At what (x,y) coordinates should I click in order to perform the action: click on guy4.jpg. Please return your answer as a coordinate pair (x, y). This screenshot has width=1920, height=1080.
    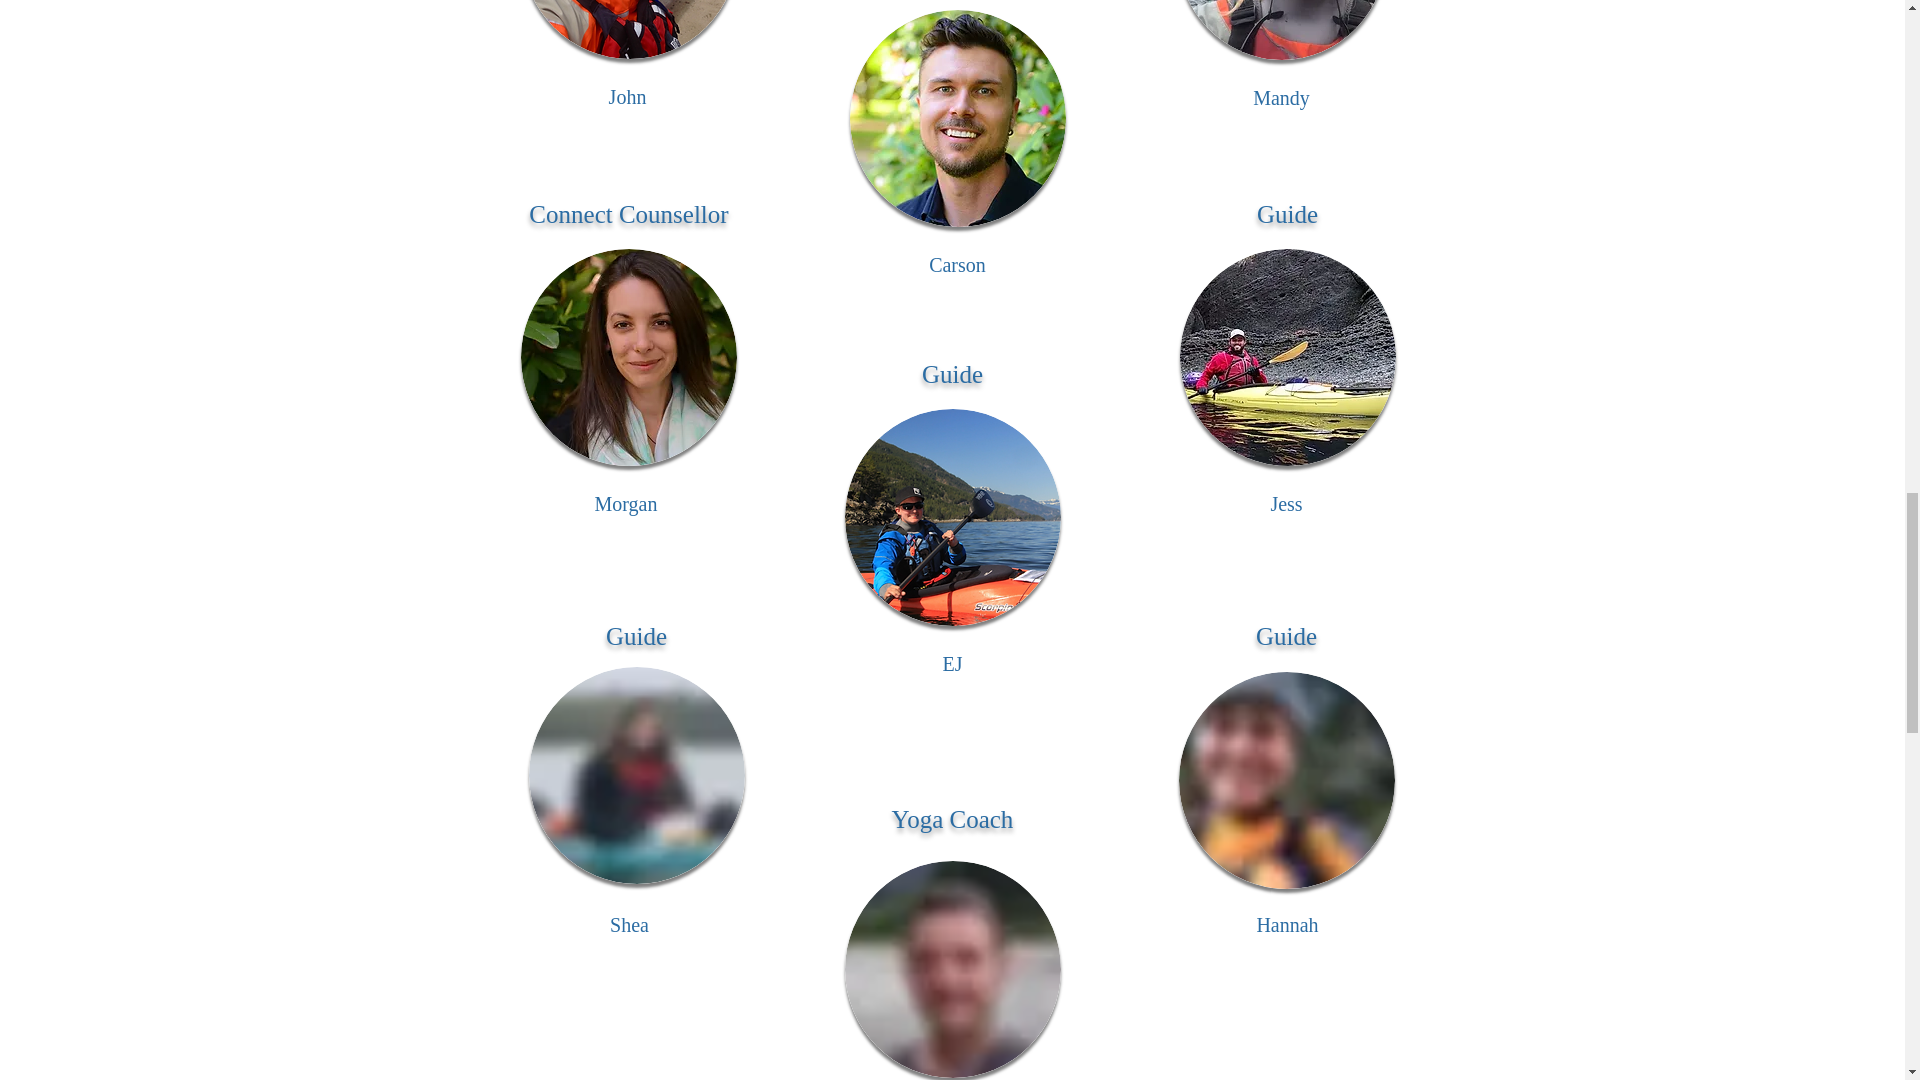
    Looking at the image, I should click on (952, 518).